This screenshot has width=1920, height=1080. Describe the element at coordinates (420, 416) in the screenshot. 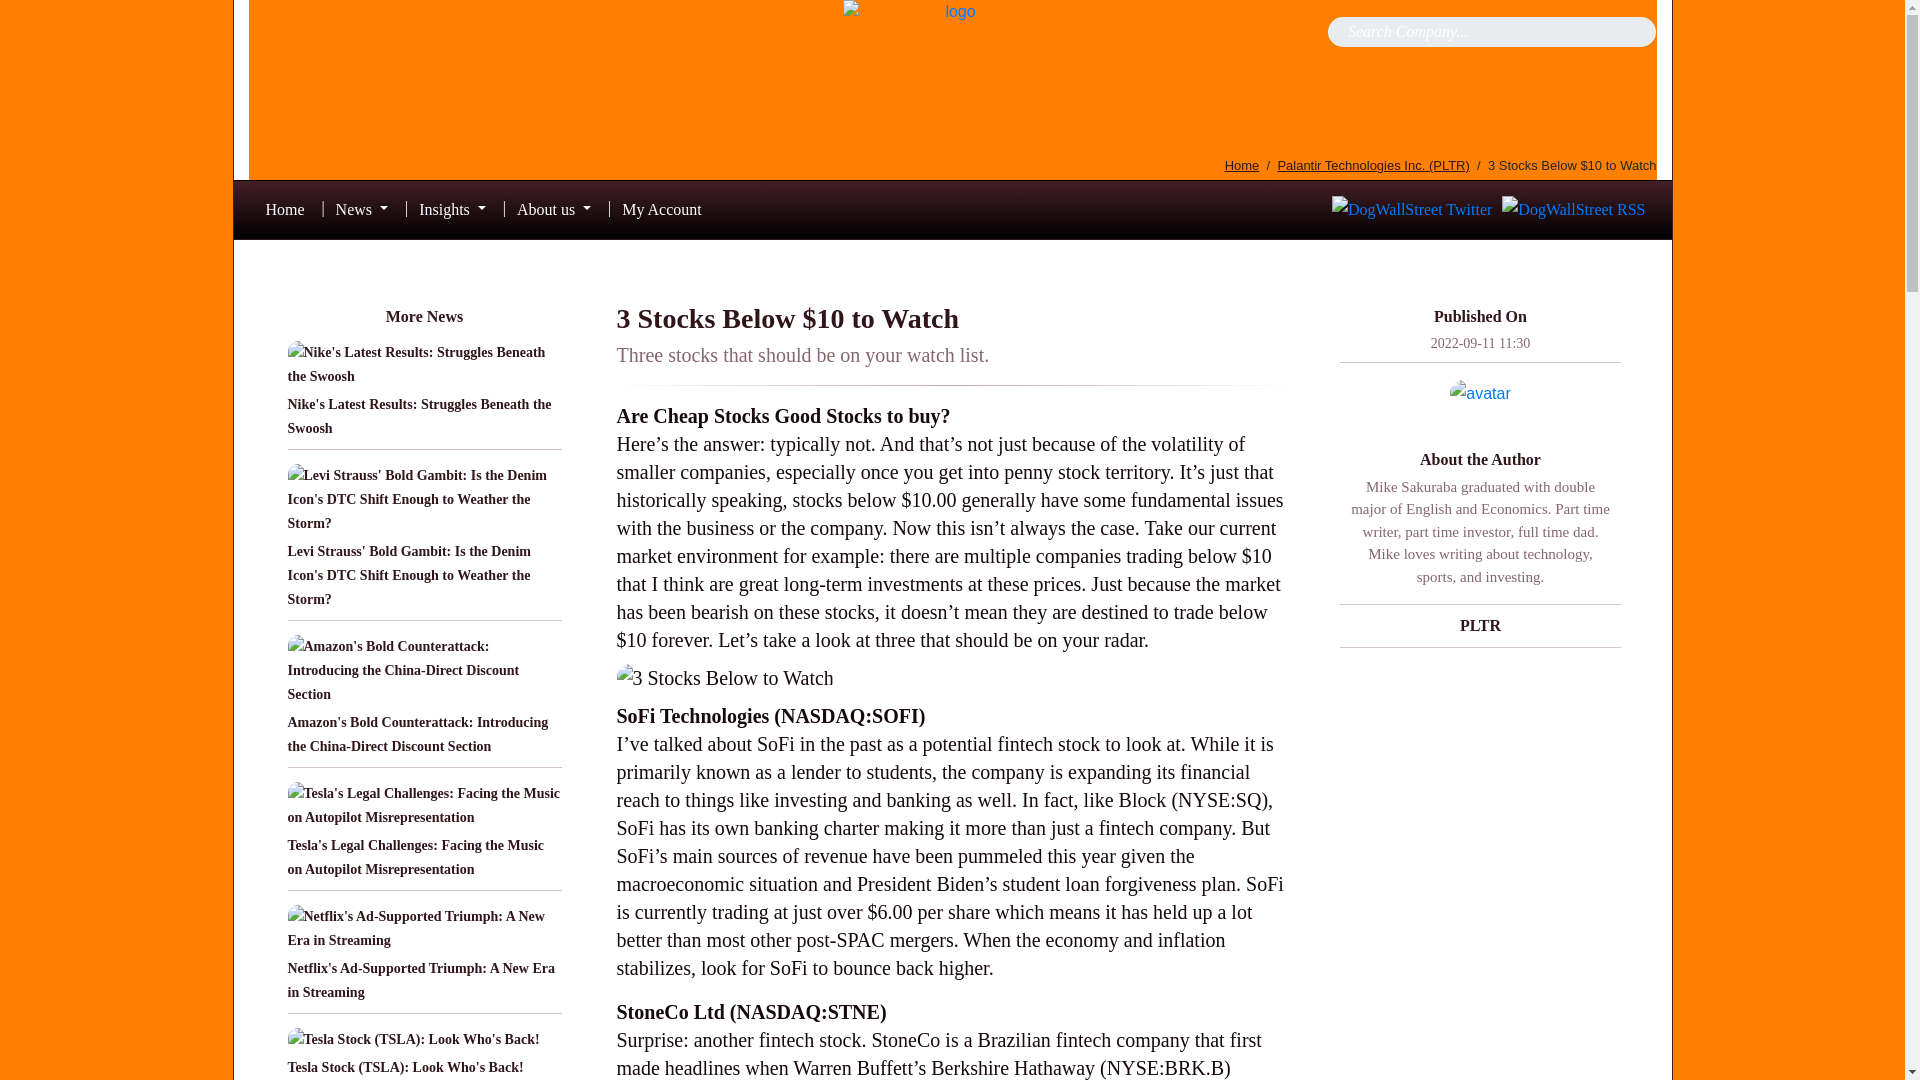

I see `Nike's Latest Results: Struggles Beneath the Swoosh` at that location.